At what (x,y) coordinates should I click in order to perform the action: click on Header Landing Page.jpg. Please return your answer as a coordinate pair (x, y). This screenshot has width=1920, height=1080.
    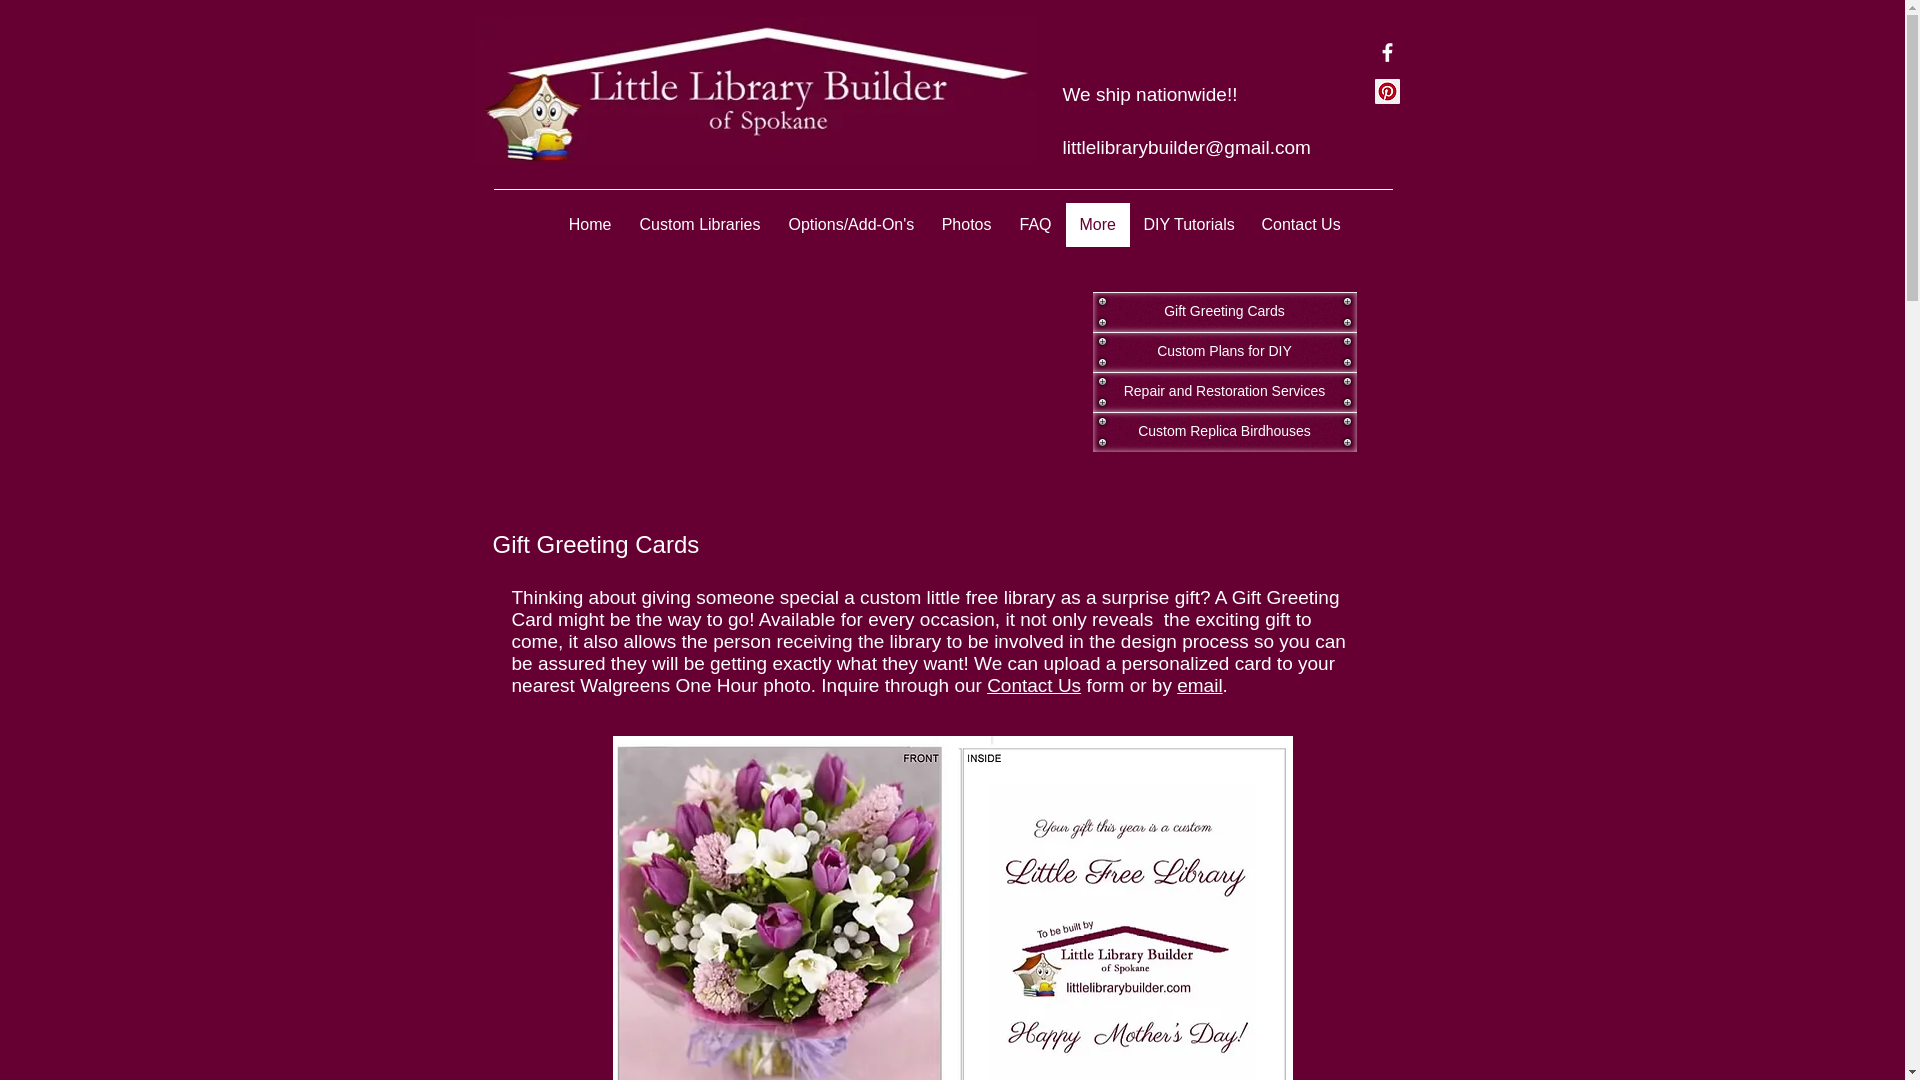
    Looking at the image, I should click on (754, 90).